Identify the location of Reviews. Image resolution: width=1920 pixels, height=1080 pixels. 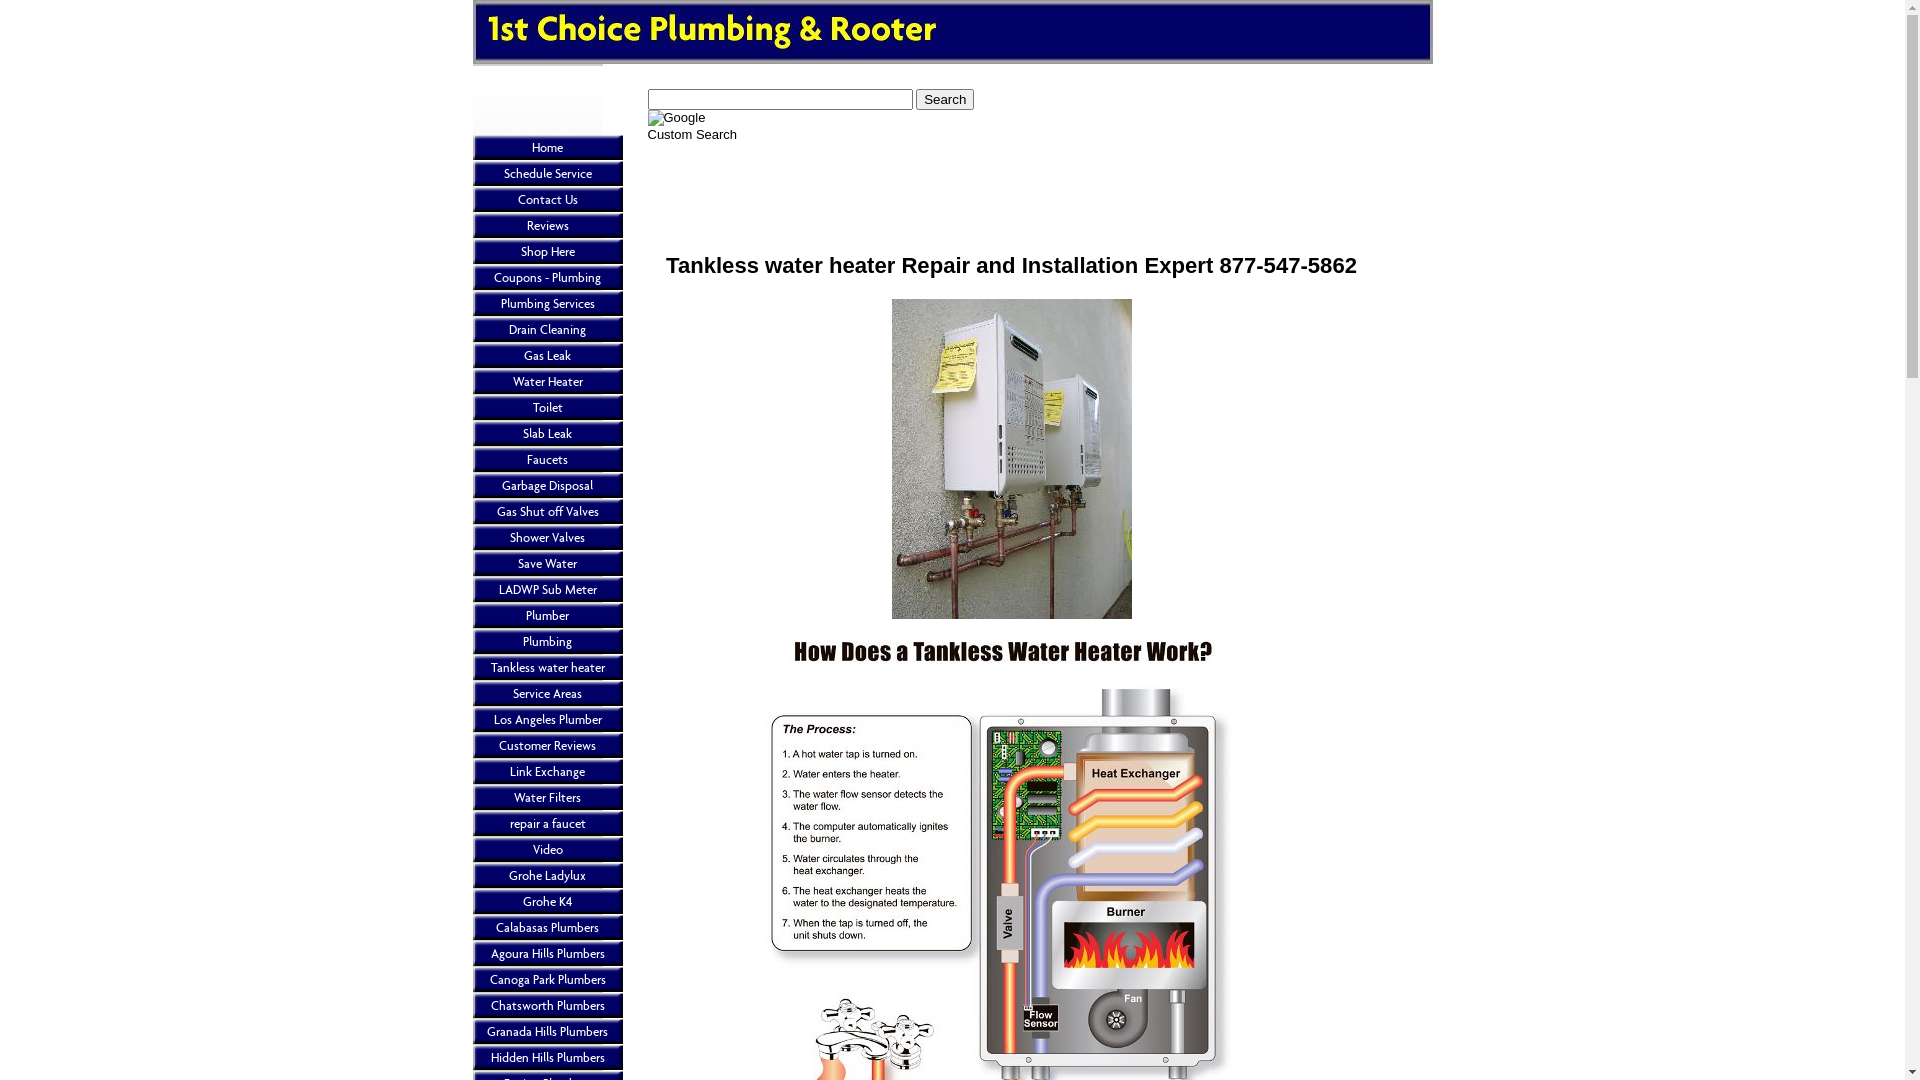
(547, 226).